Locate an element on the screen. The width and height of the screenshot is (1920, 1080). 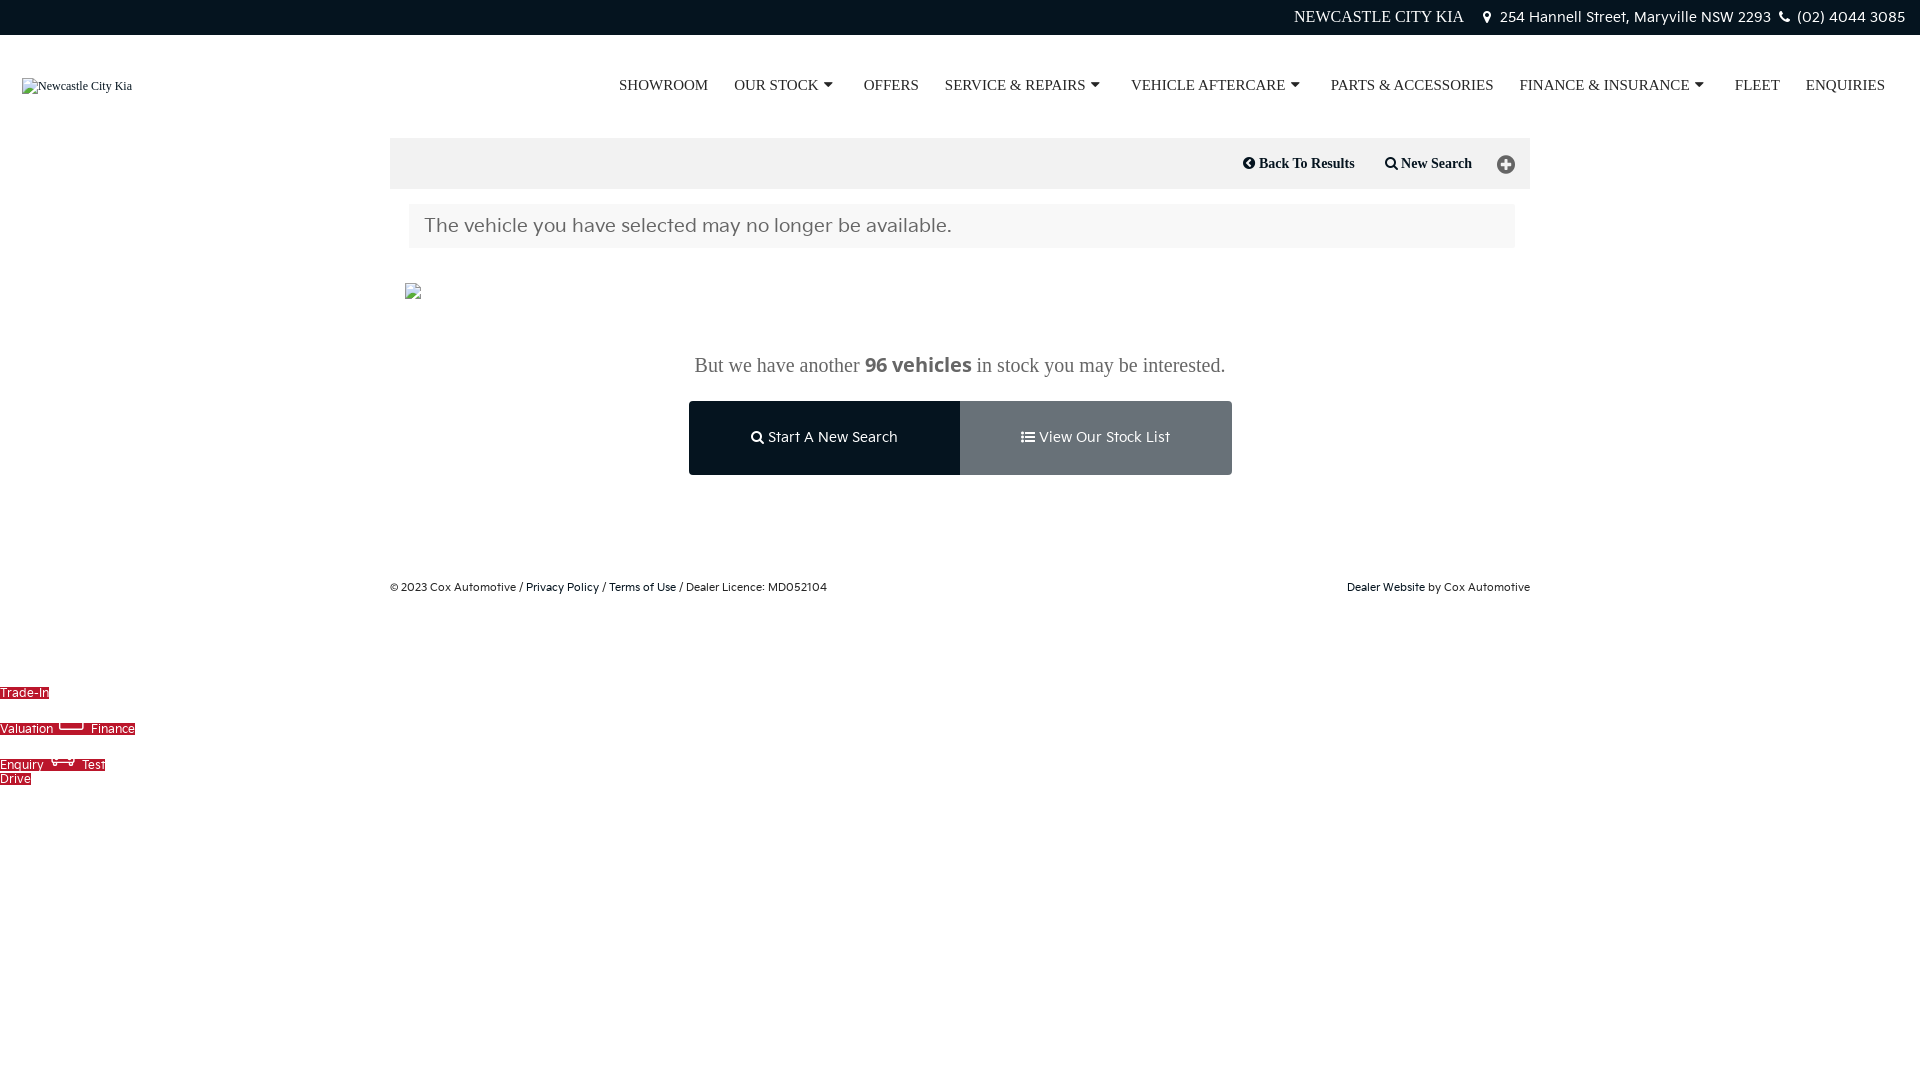
View Our Stock List is located at coordinates (1094, 438).